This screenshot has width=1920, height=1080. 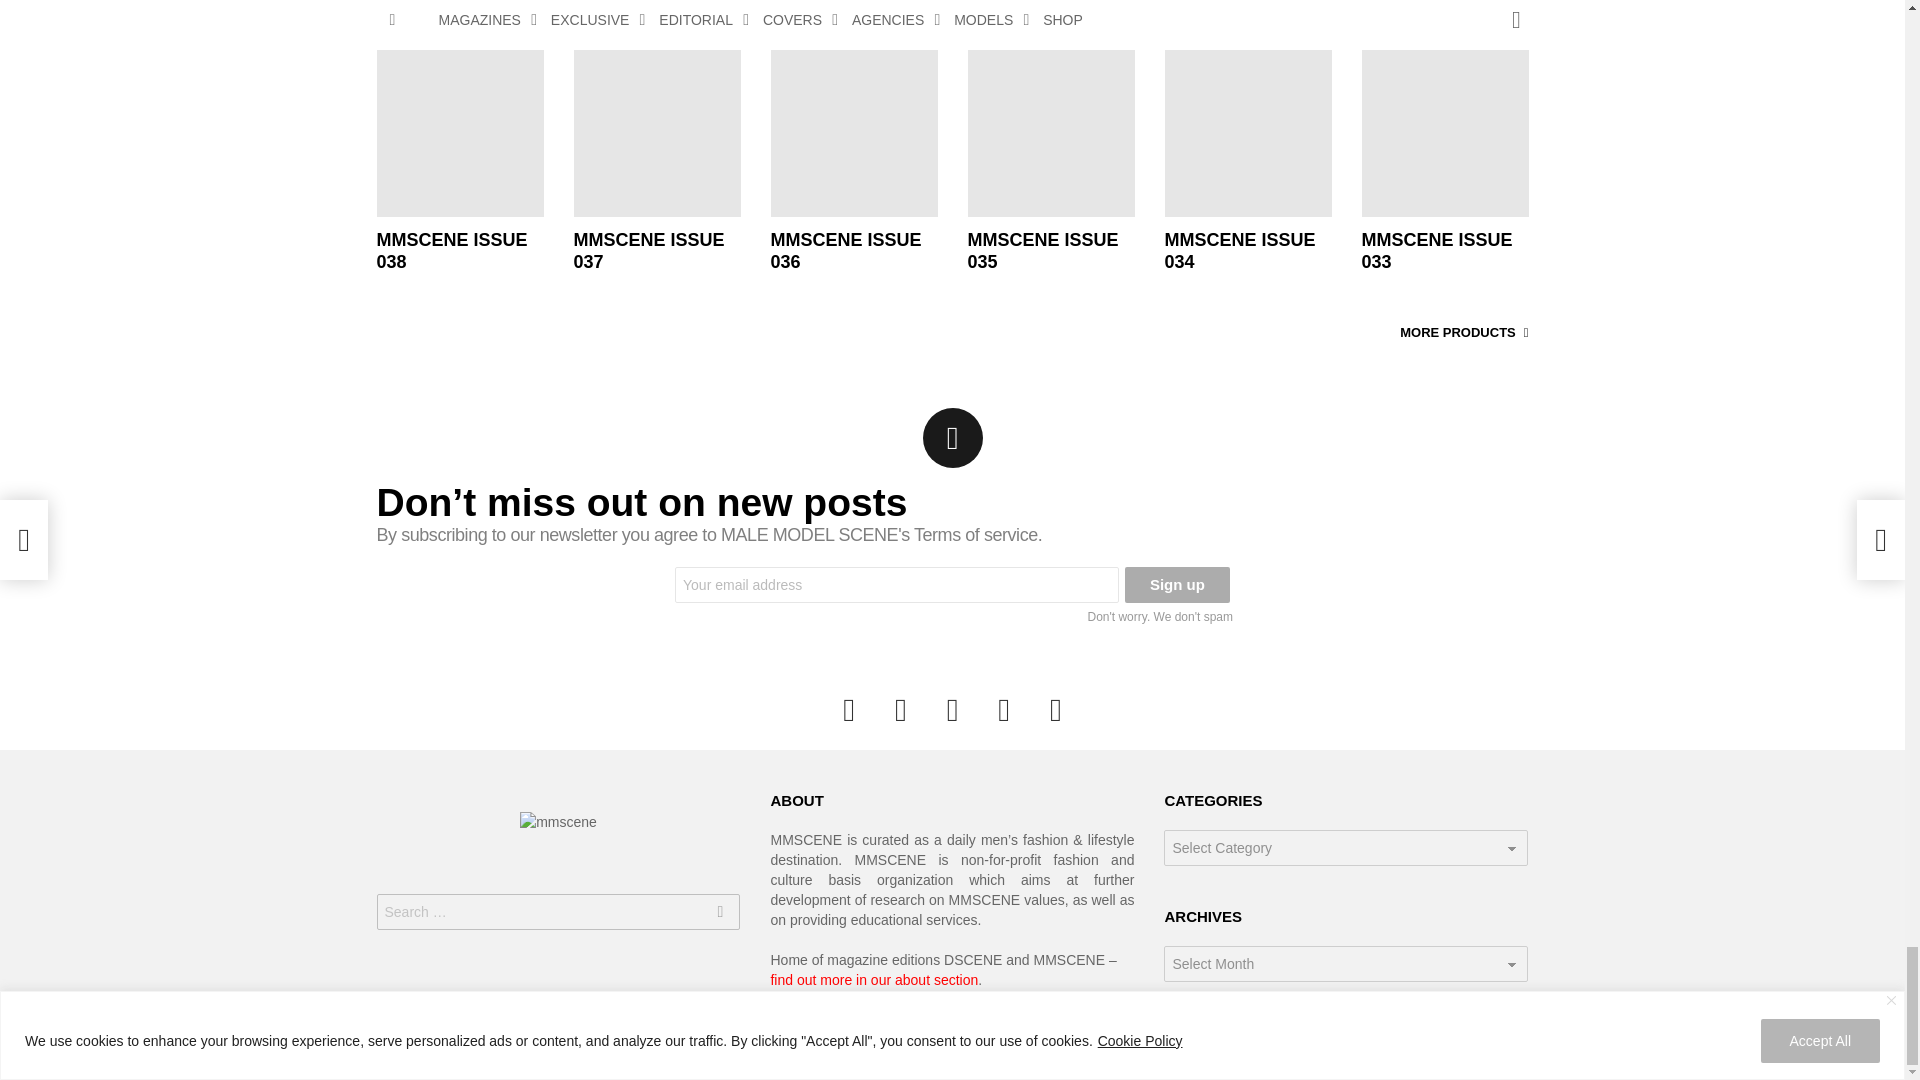 I want to click on Sign up, so click(x=1178, y=584).